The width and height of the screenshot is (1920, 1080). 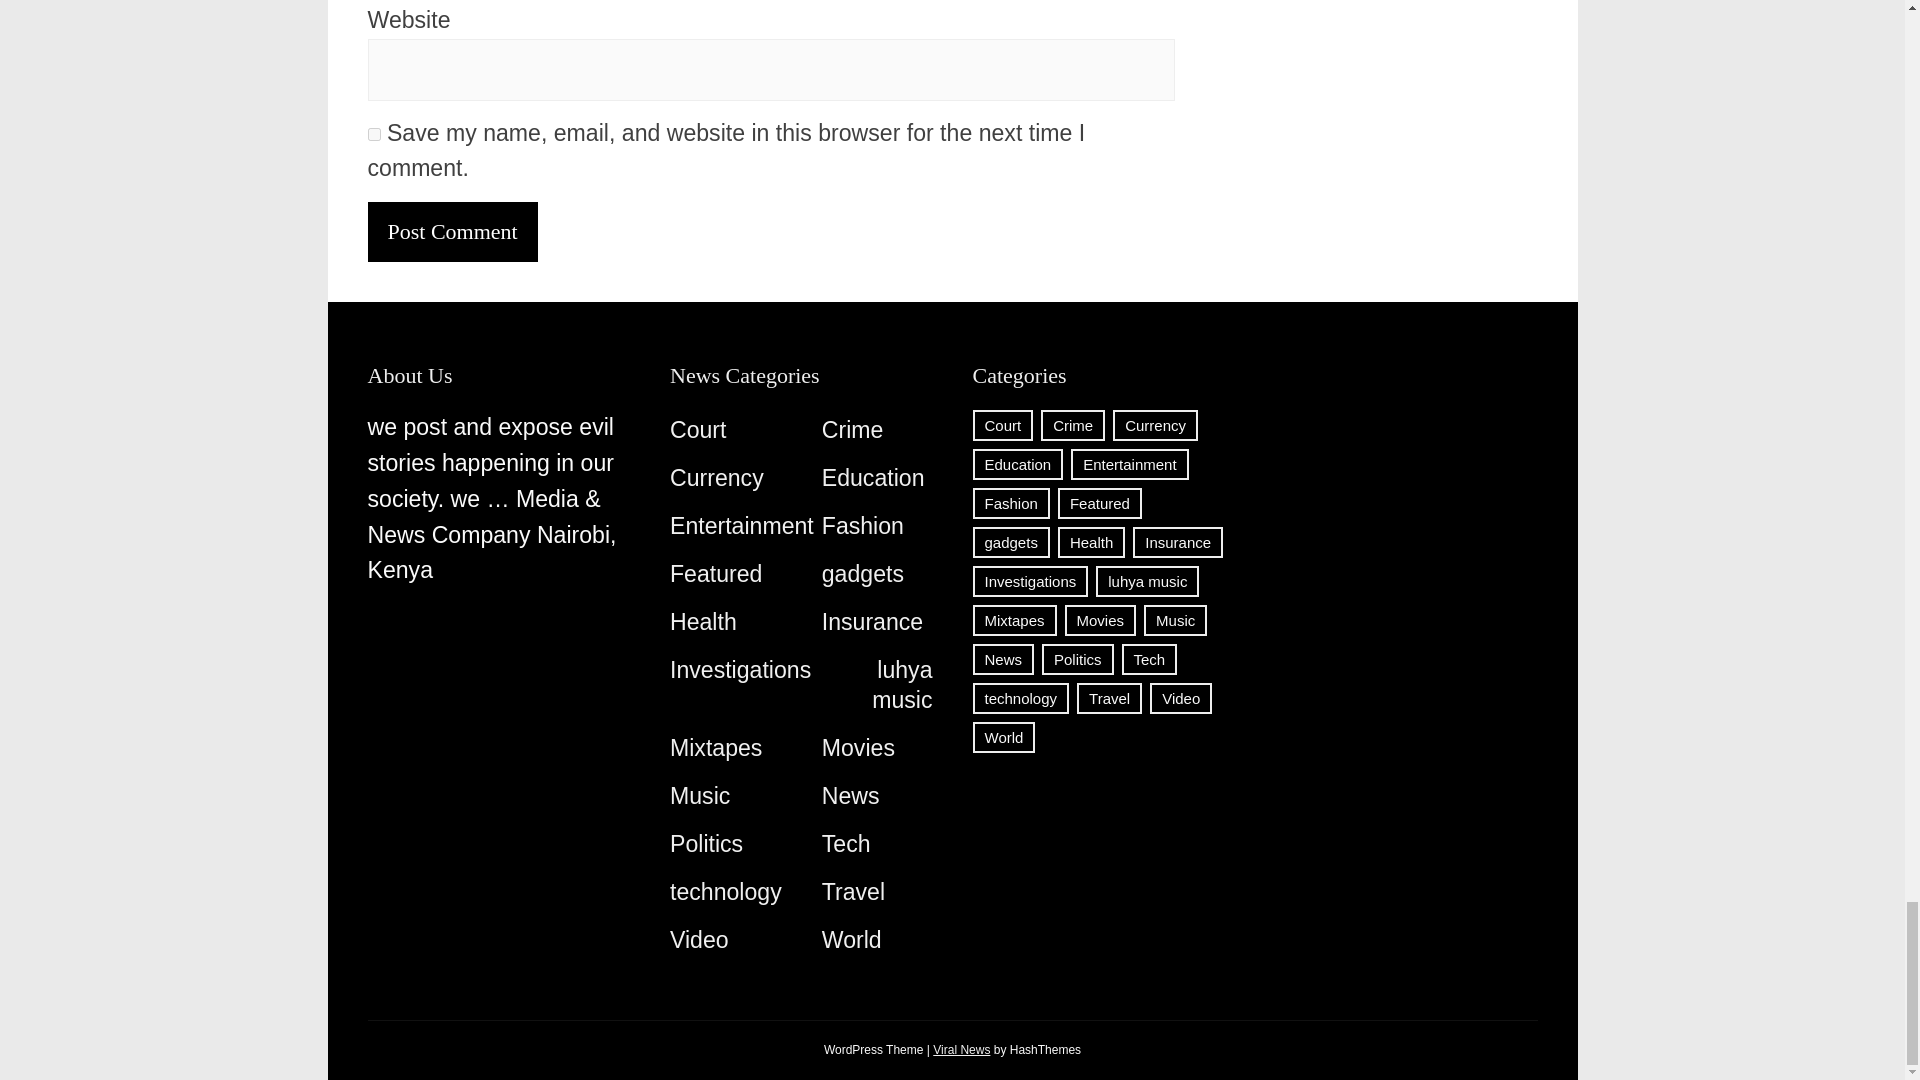 I want to click on Download Viral News, so click(x=962, y=1050).